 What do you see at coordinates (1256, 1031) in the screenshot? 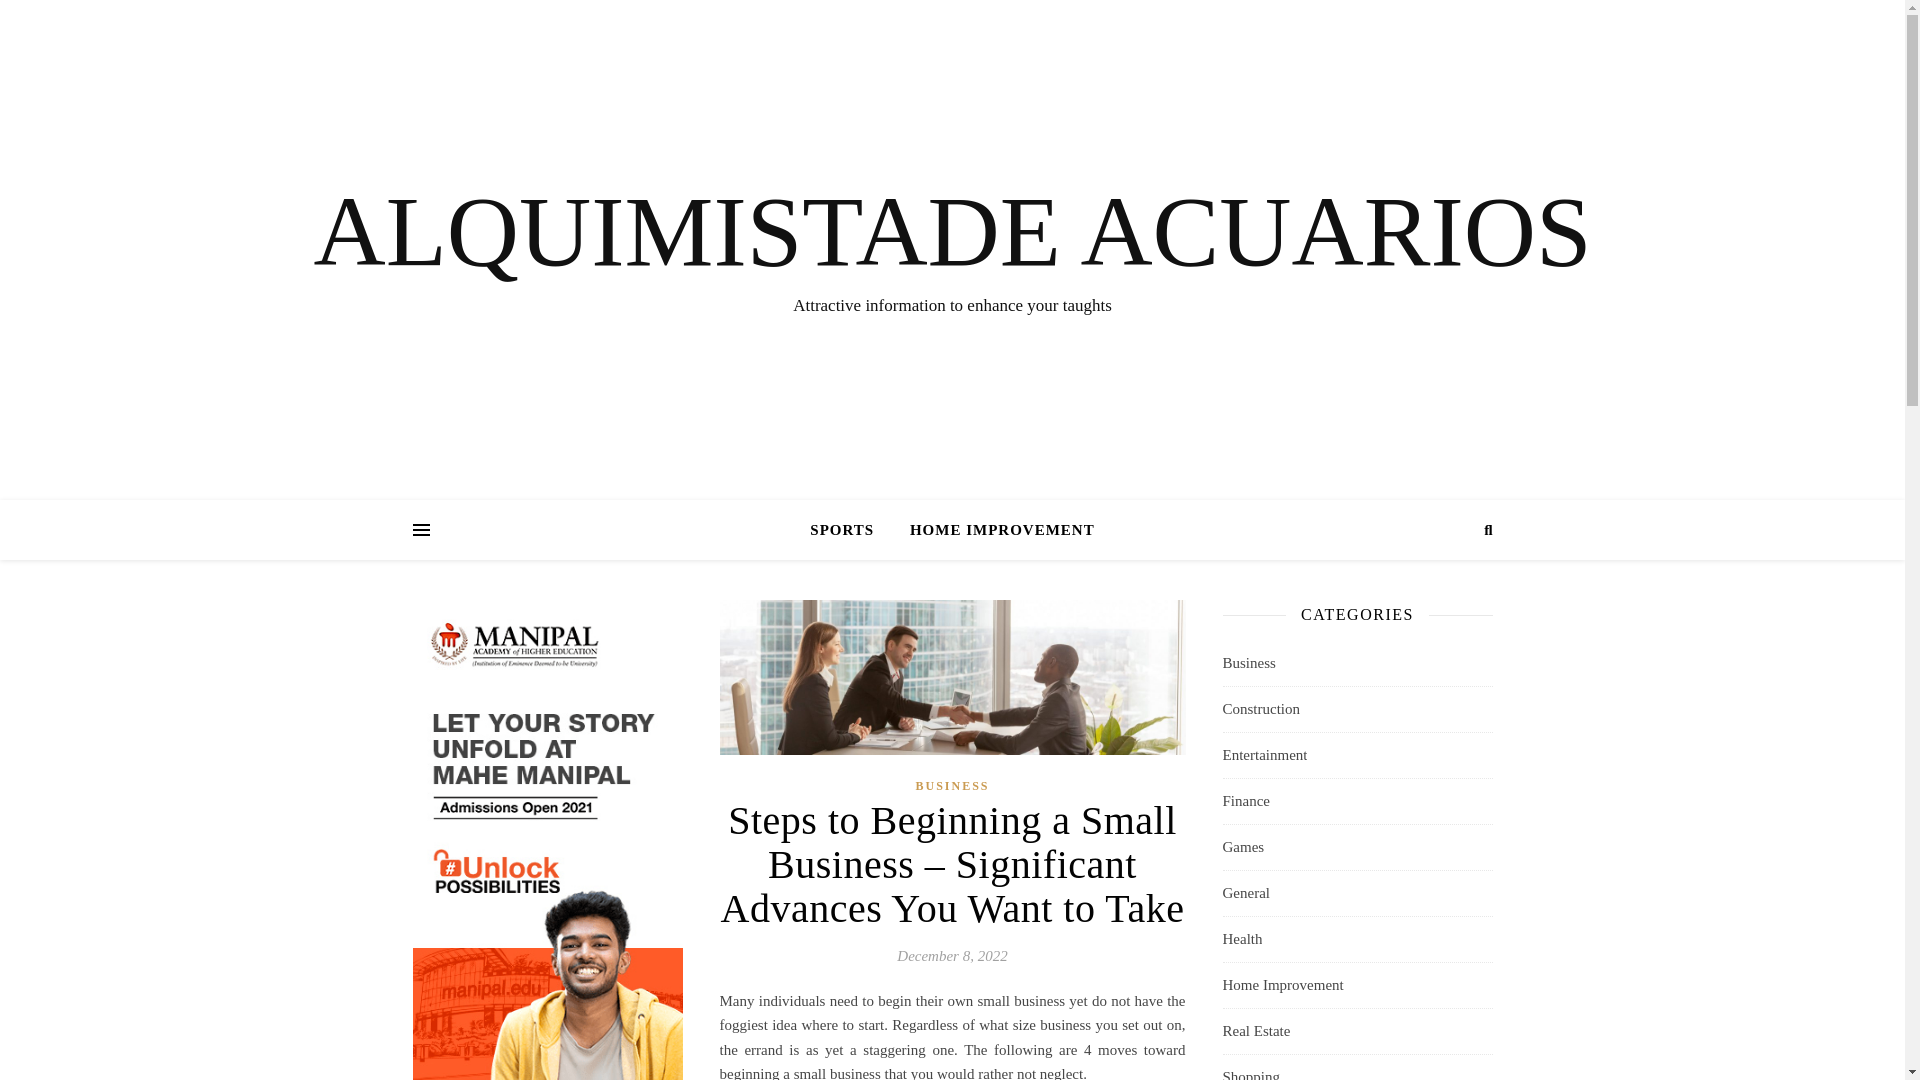
I see `Real Estate` at bounding box center [1256, 1031].